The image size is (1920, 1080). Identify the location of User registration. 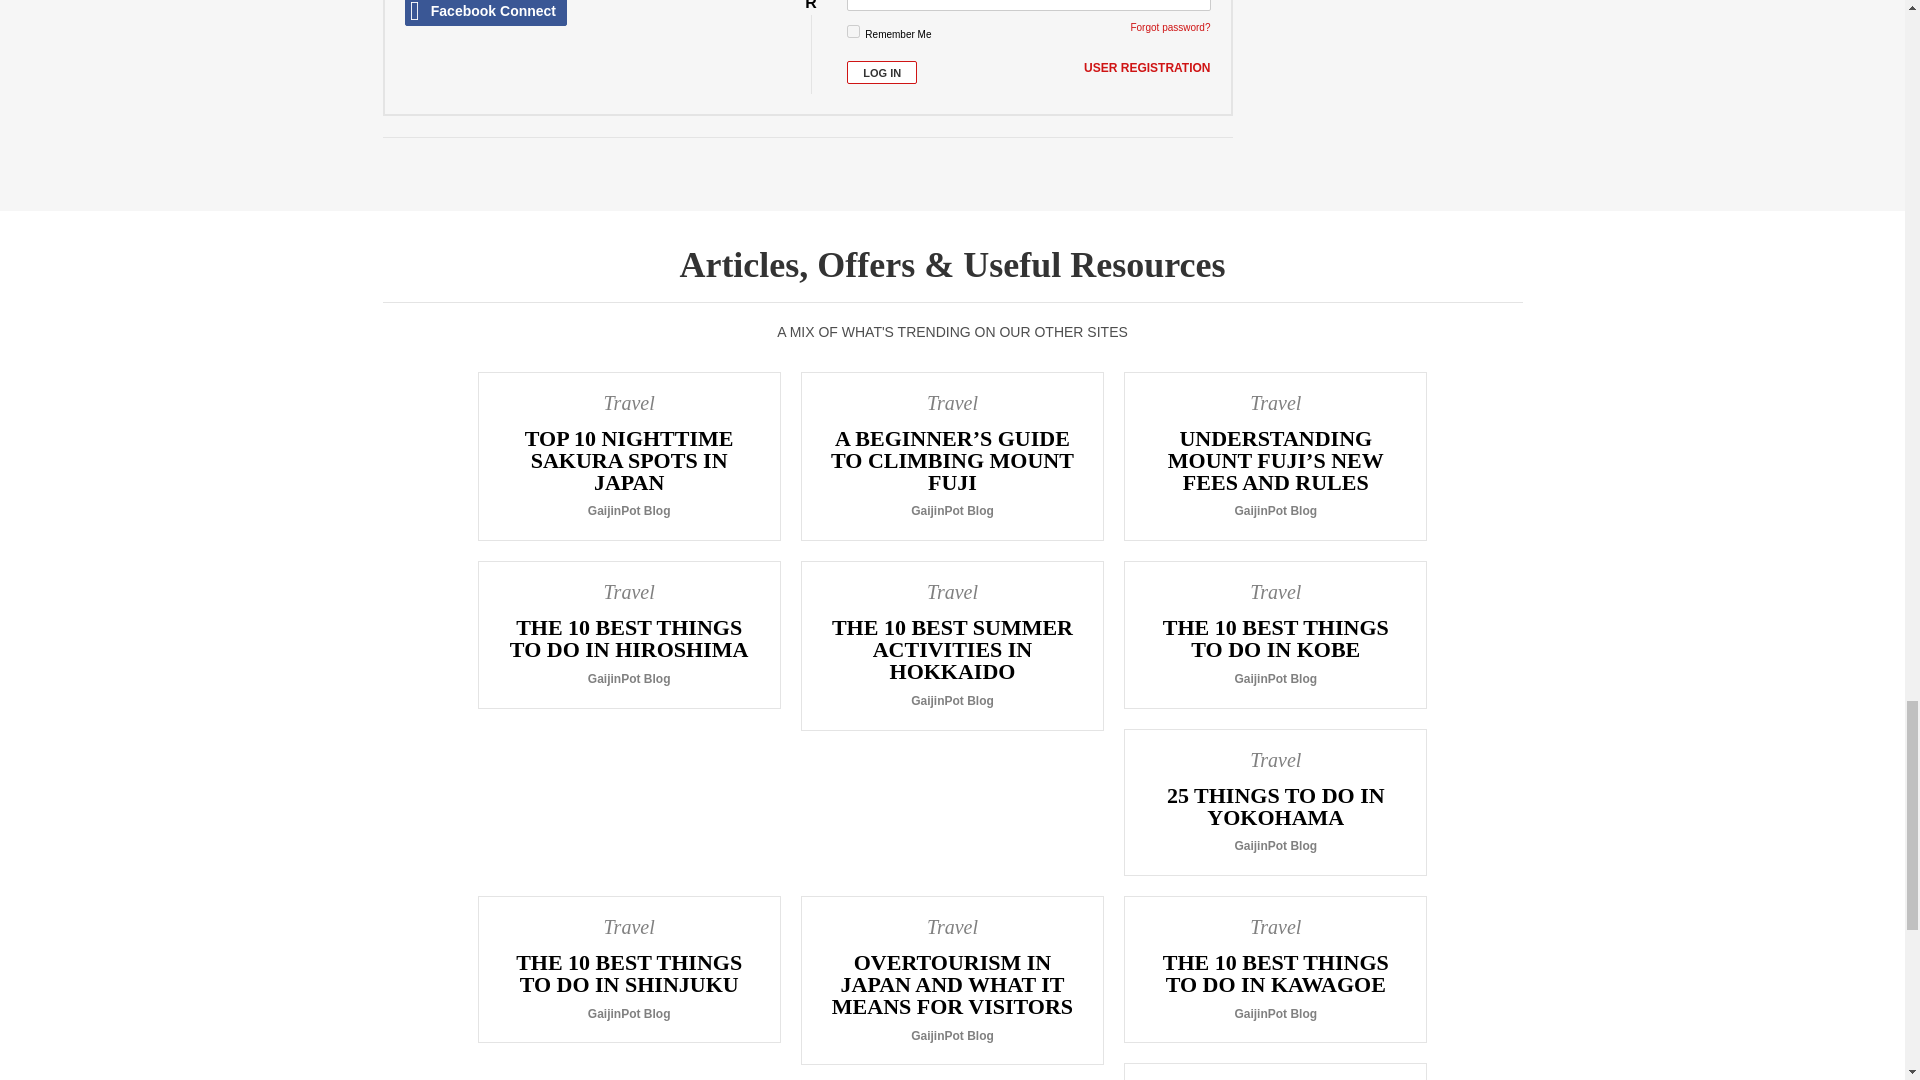
(1146, 68).